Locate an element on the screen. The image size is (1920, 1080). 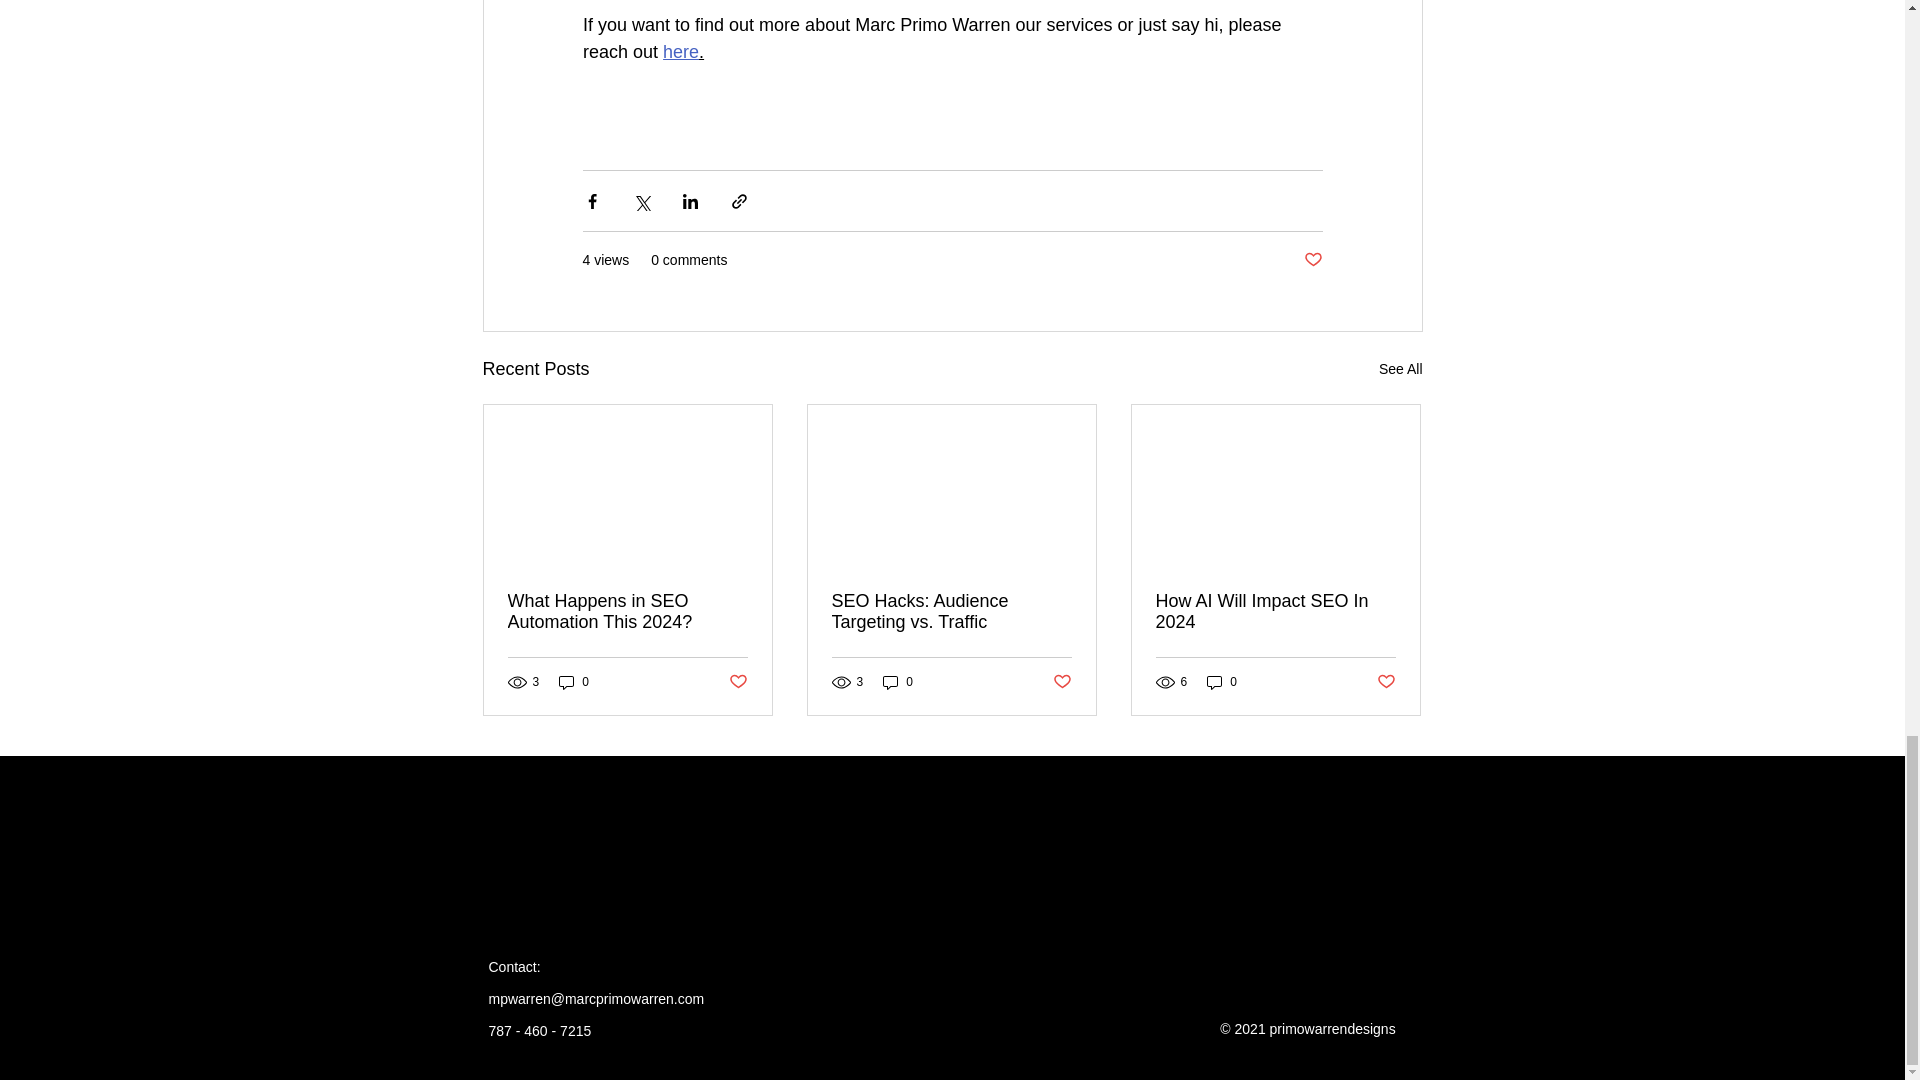
See All is located at coordinates (1400, 370).